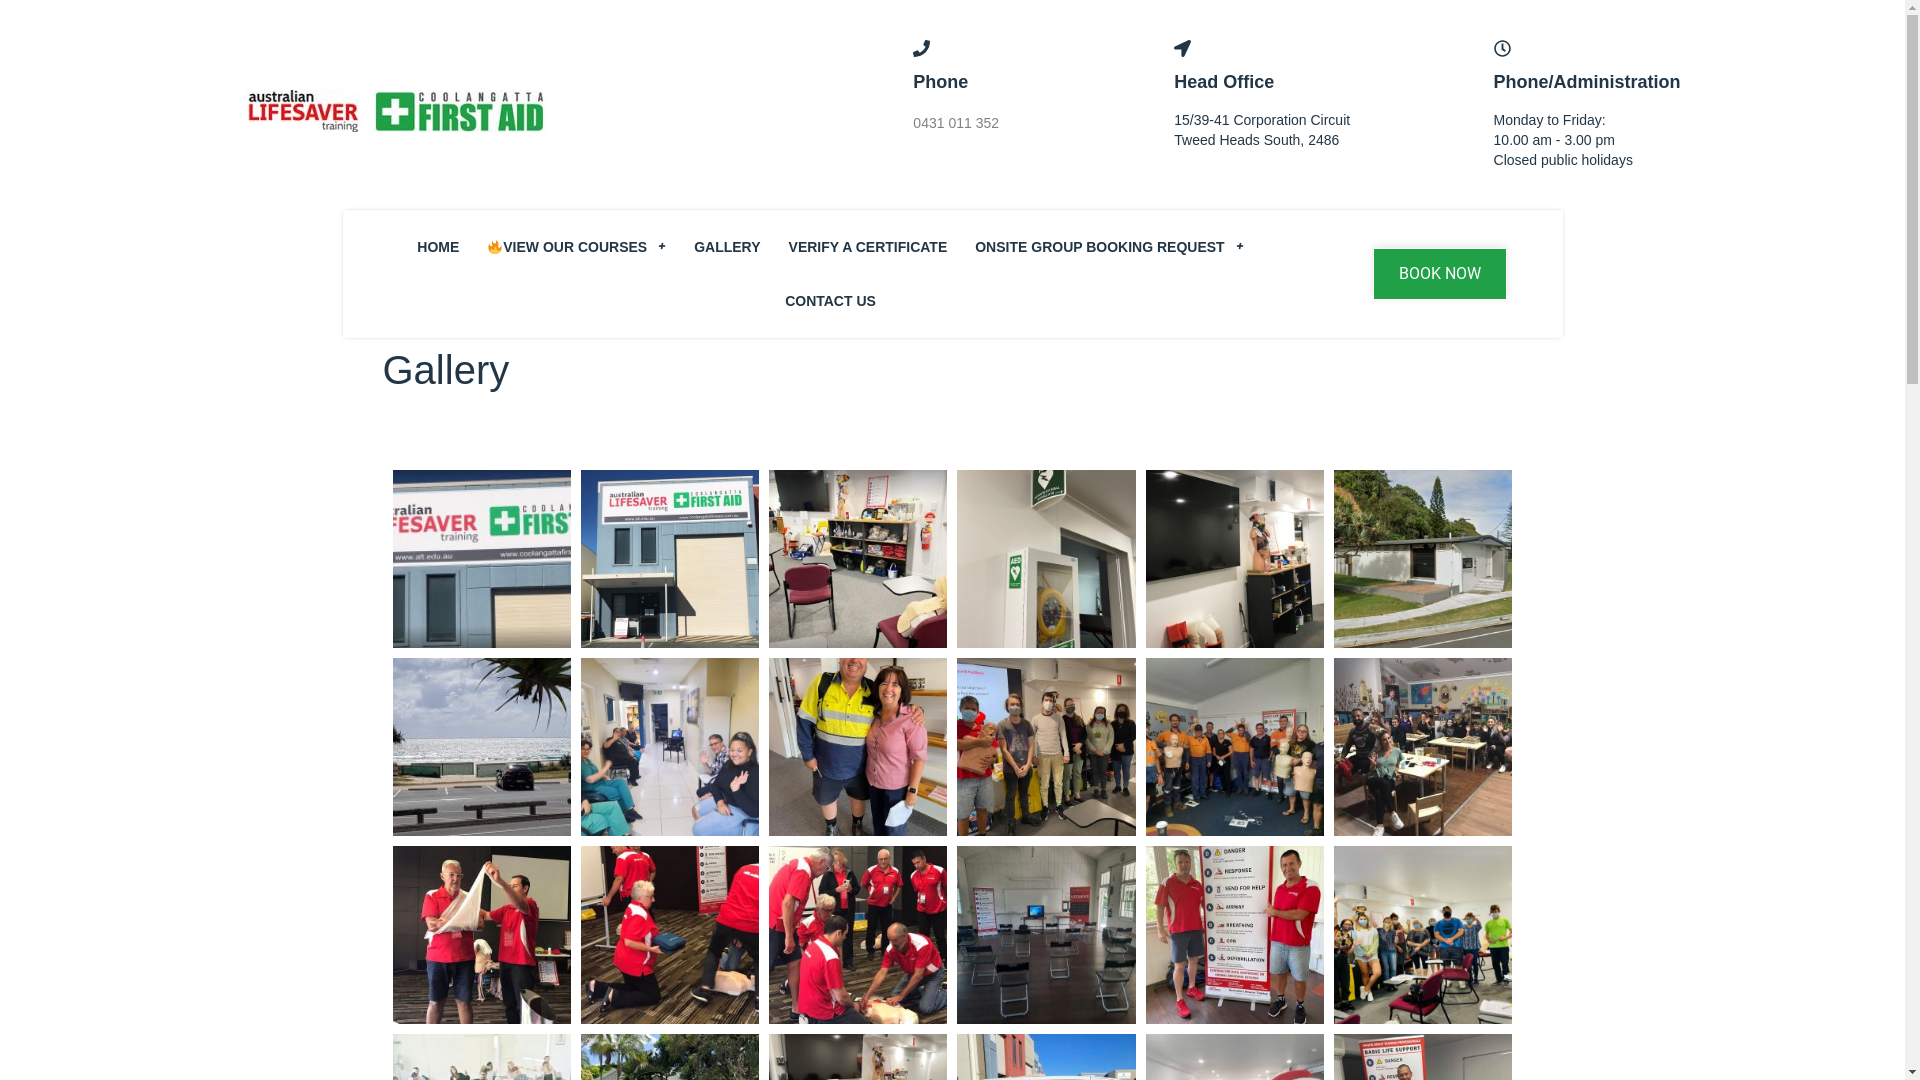  What do you see at coordinates (576, 247) in the screenshot?
I see `VIEW OUR COURSES` at bounding box center [576, 247].